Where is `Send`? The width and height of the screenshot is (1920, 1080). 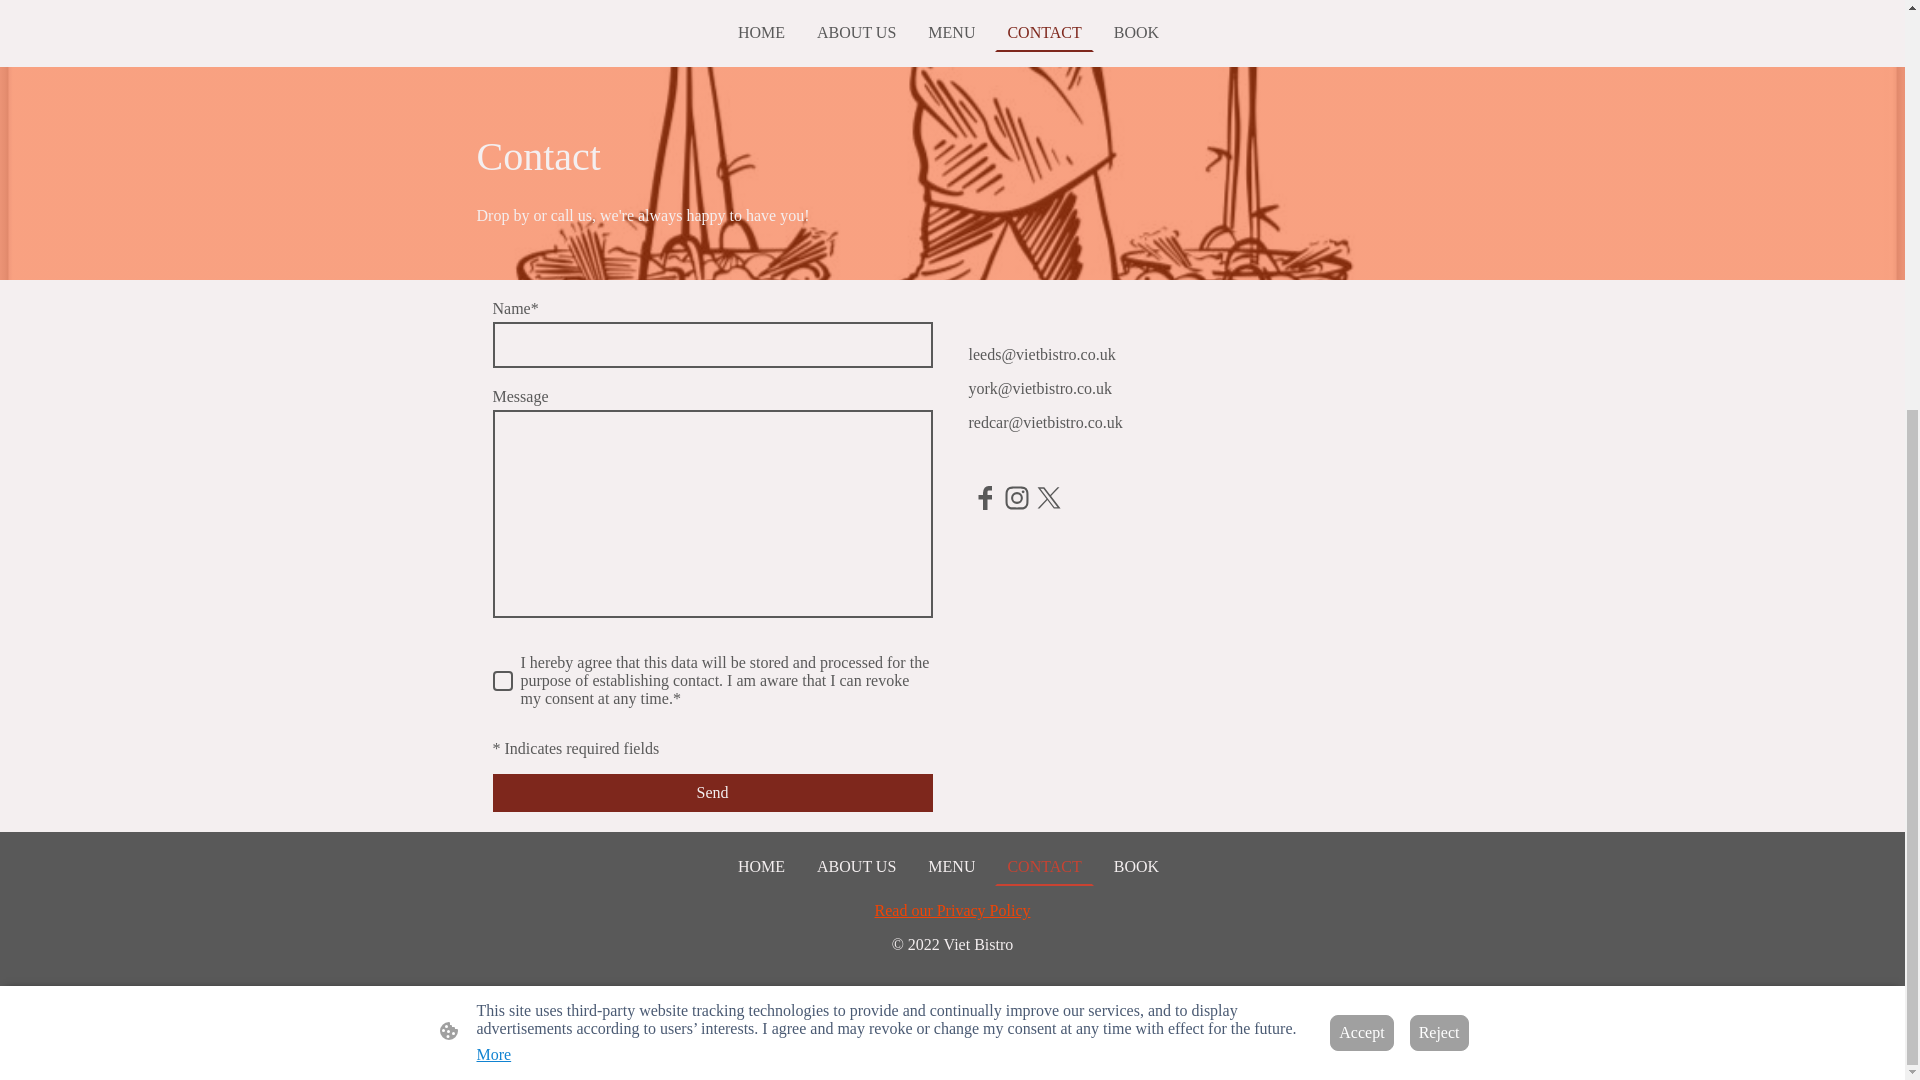 Send is located at coordinates (711, 793).